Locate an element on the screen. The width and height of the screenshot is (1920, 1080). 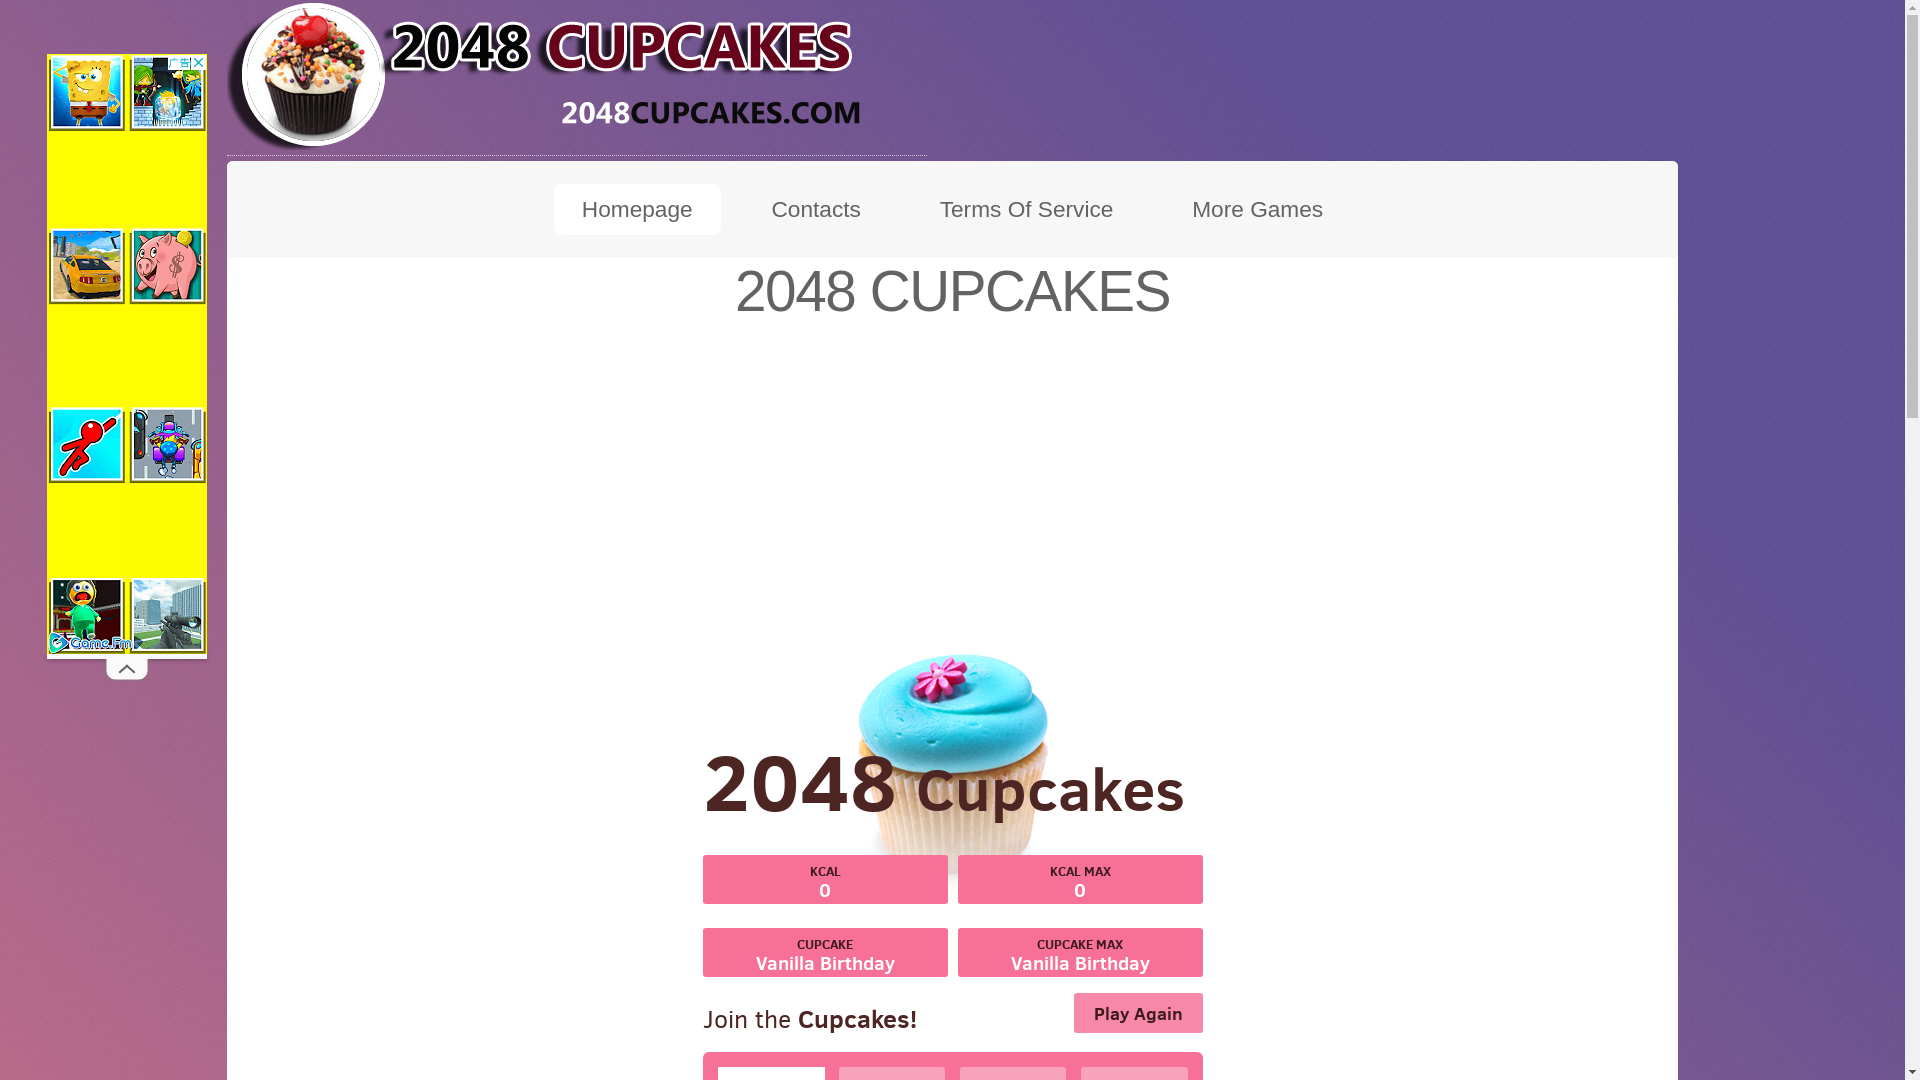
Advertisement is located at coordinates (952, 505).